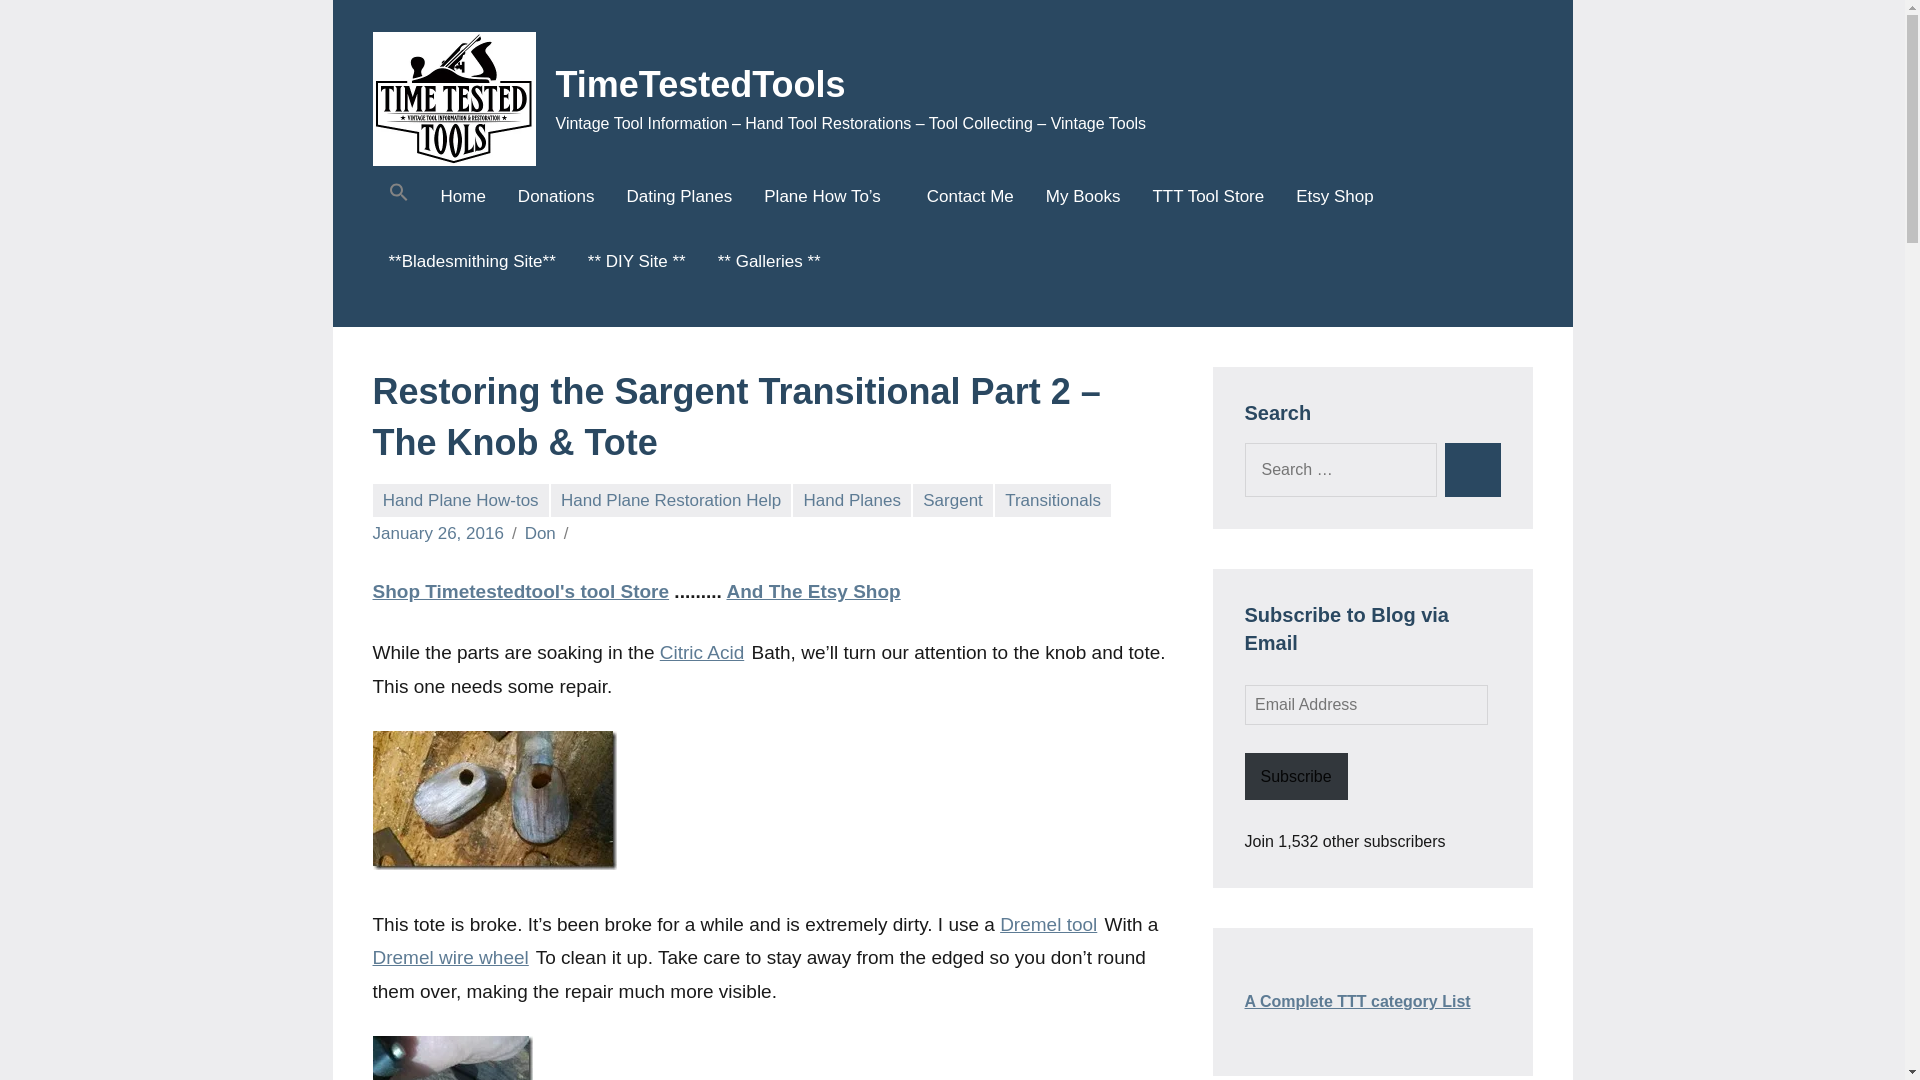  Describe the element at coordinates (520, 591) in the screenshot. I see `Shop Timetestedtool's tool Store` at that location.